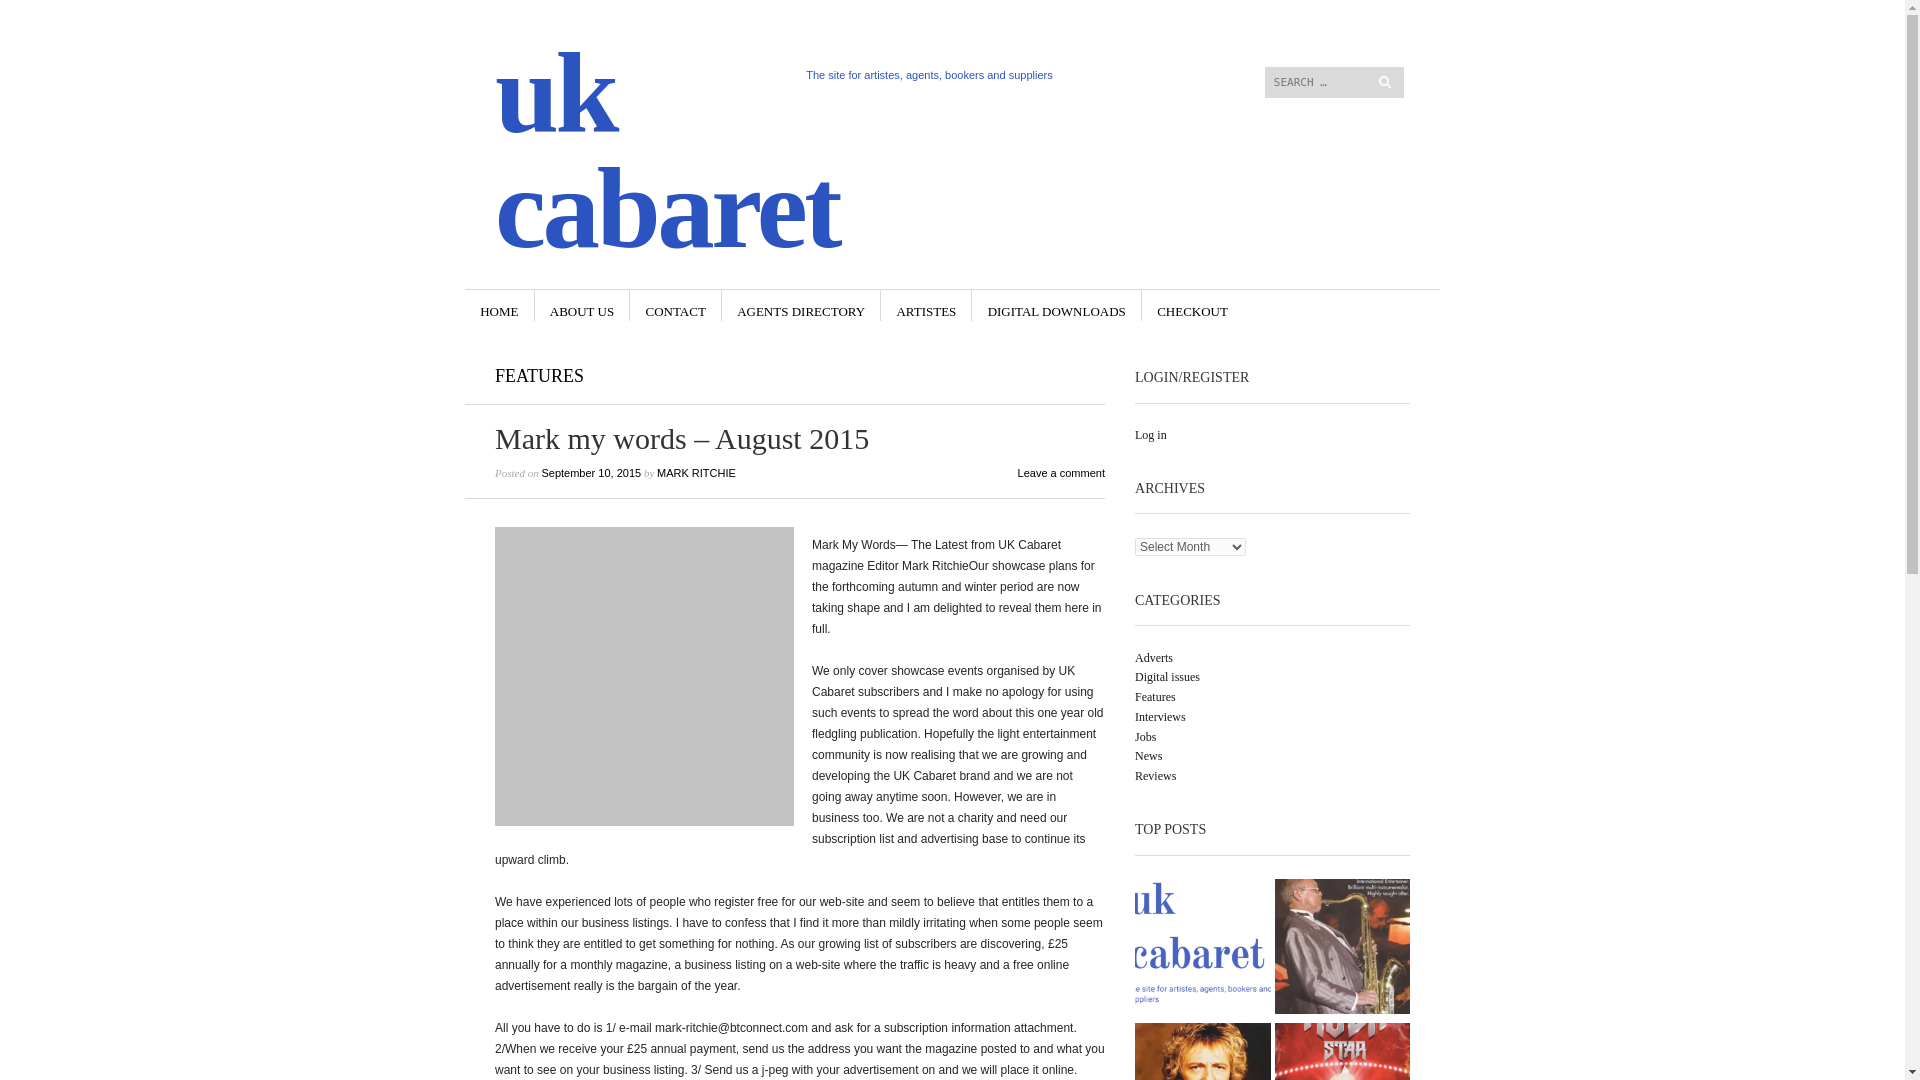 The image size is (1920, 1080). Describe the element at coordinates (582, 305) in the screenshot. I see `ABOUT US` at that location.